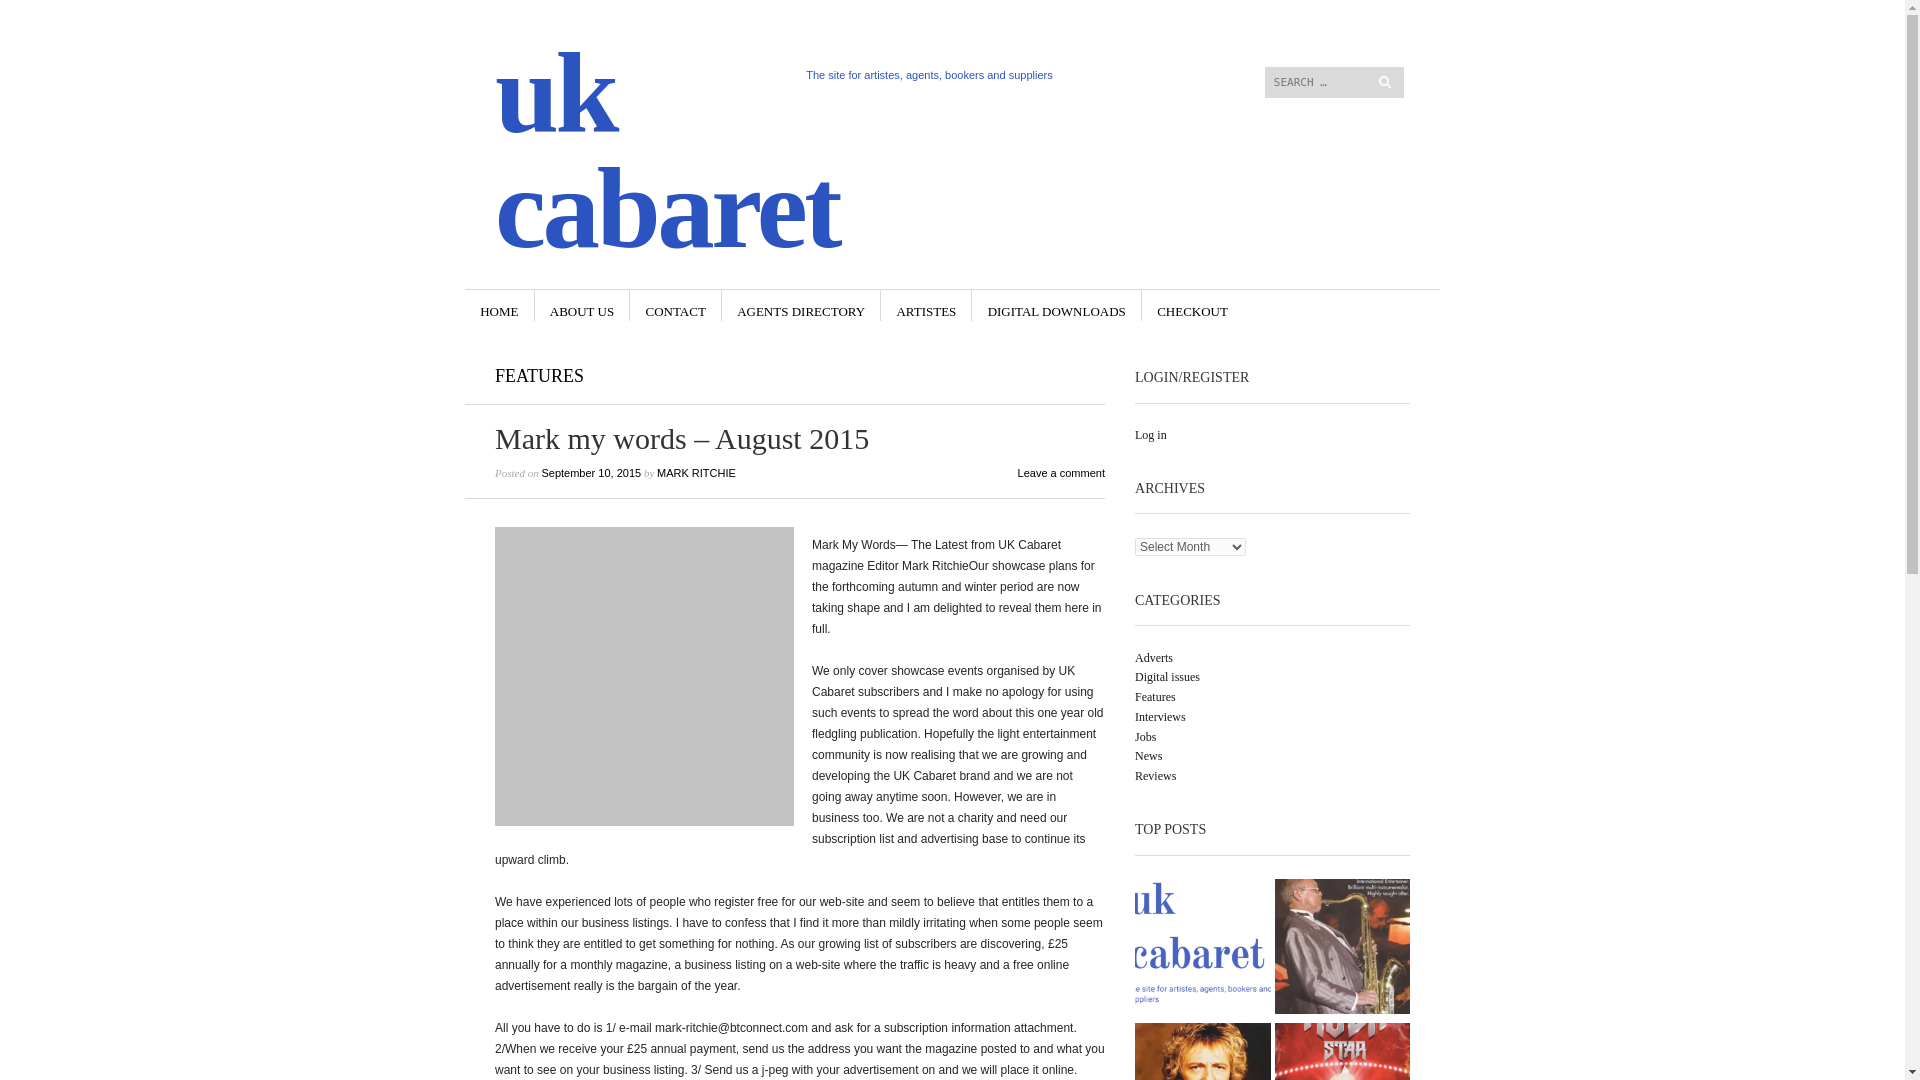 The image size is (1920, 1080). Describe the element at coordinates (582, 305) in the screenshot. I see `ABOUT US` at that location.